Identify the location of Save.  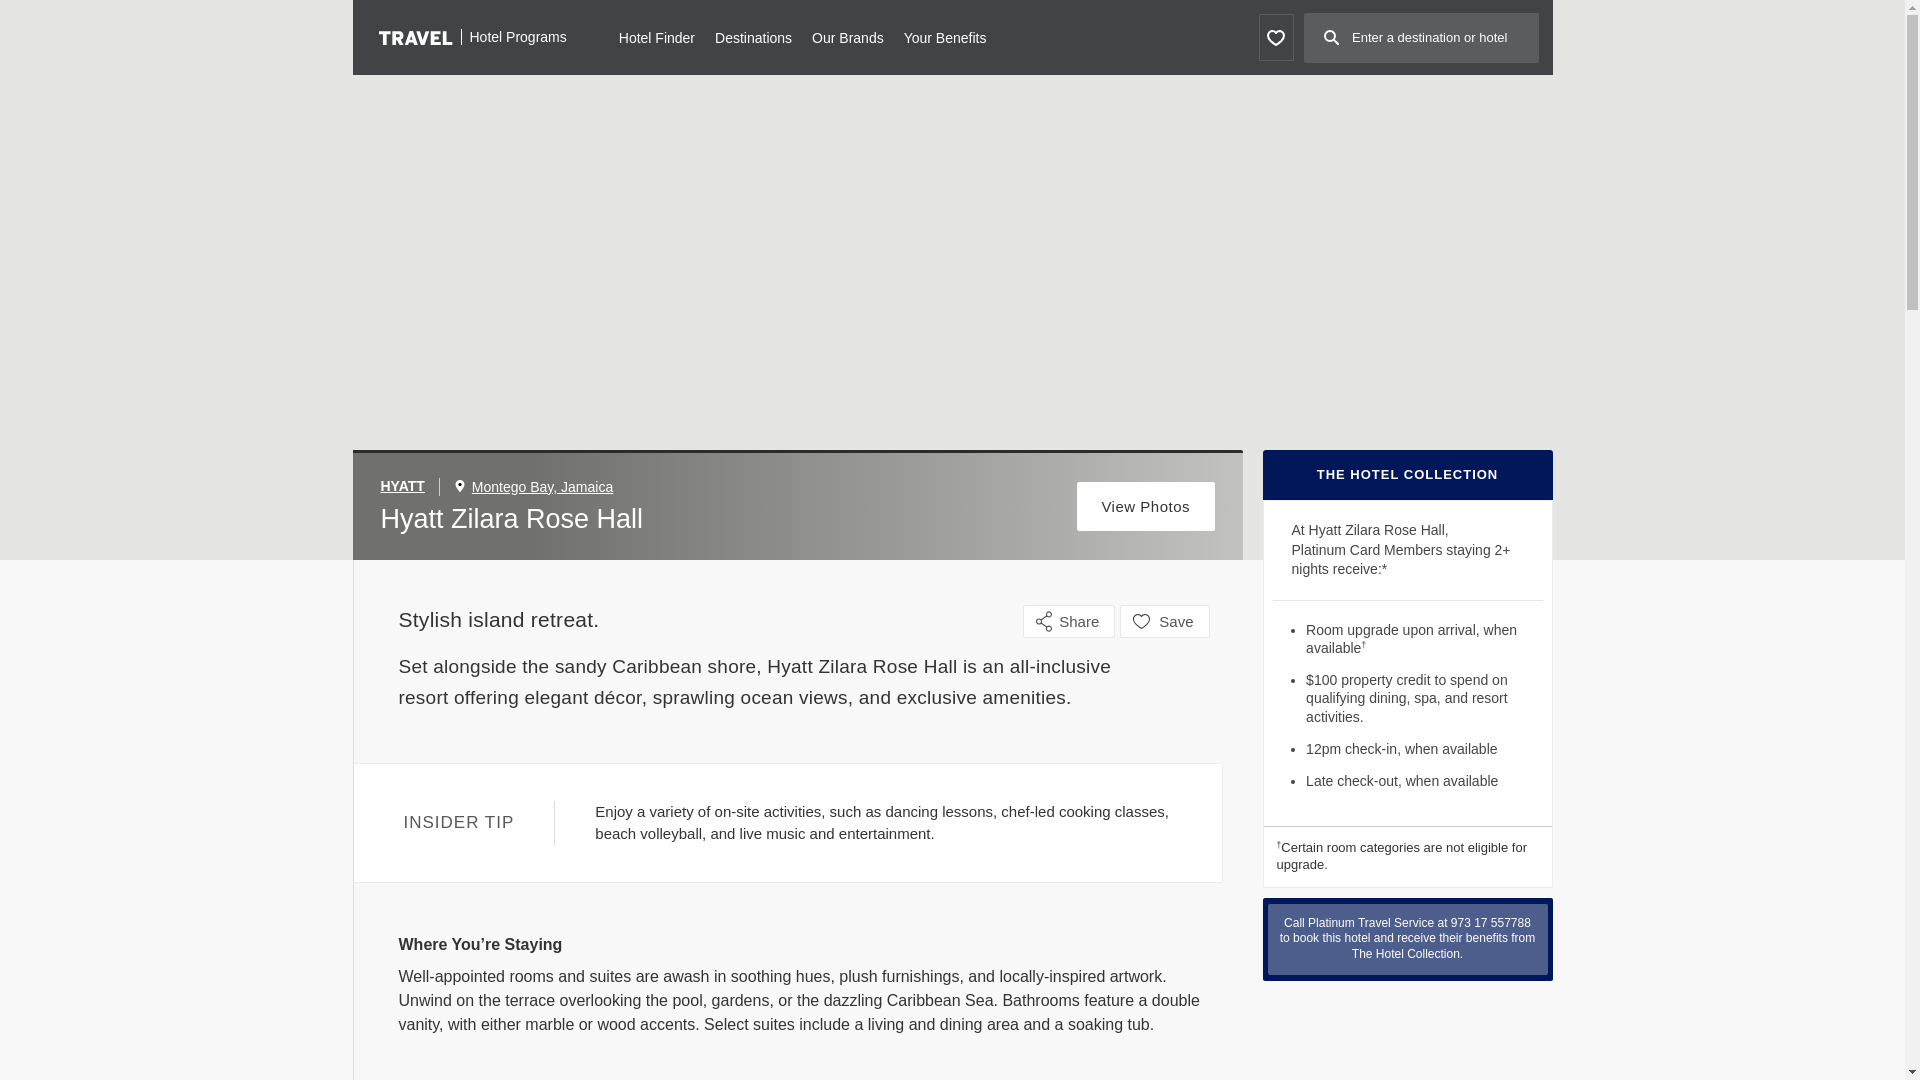
(1164, 621).